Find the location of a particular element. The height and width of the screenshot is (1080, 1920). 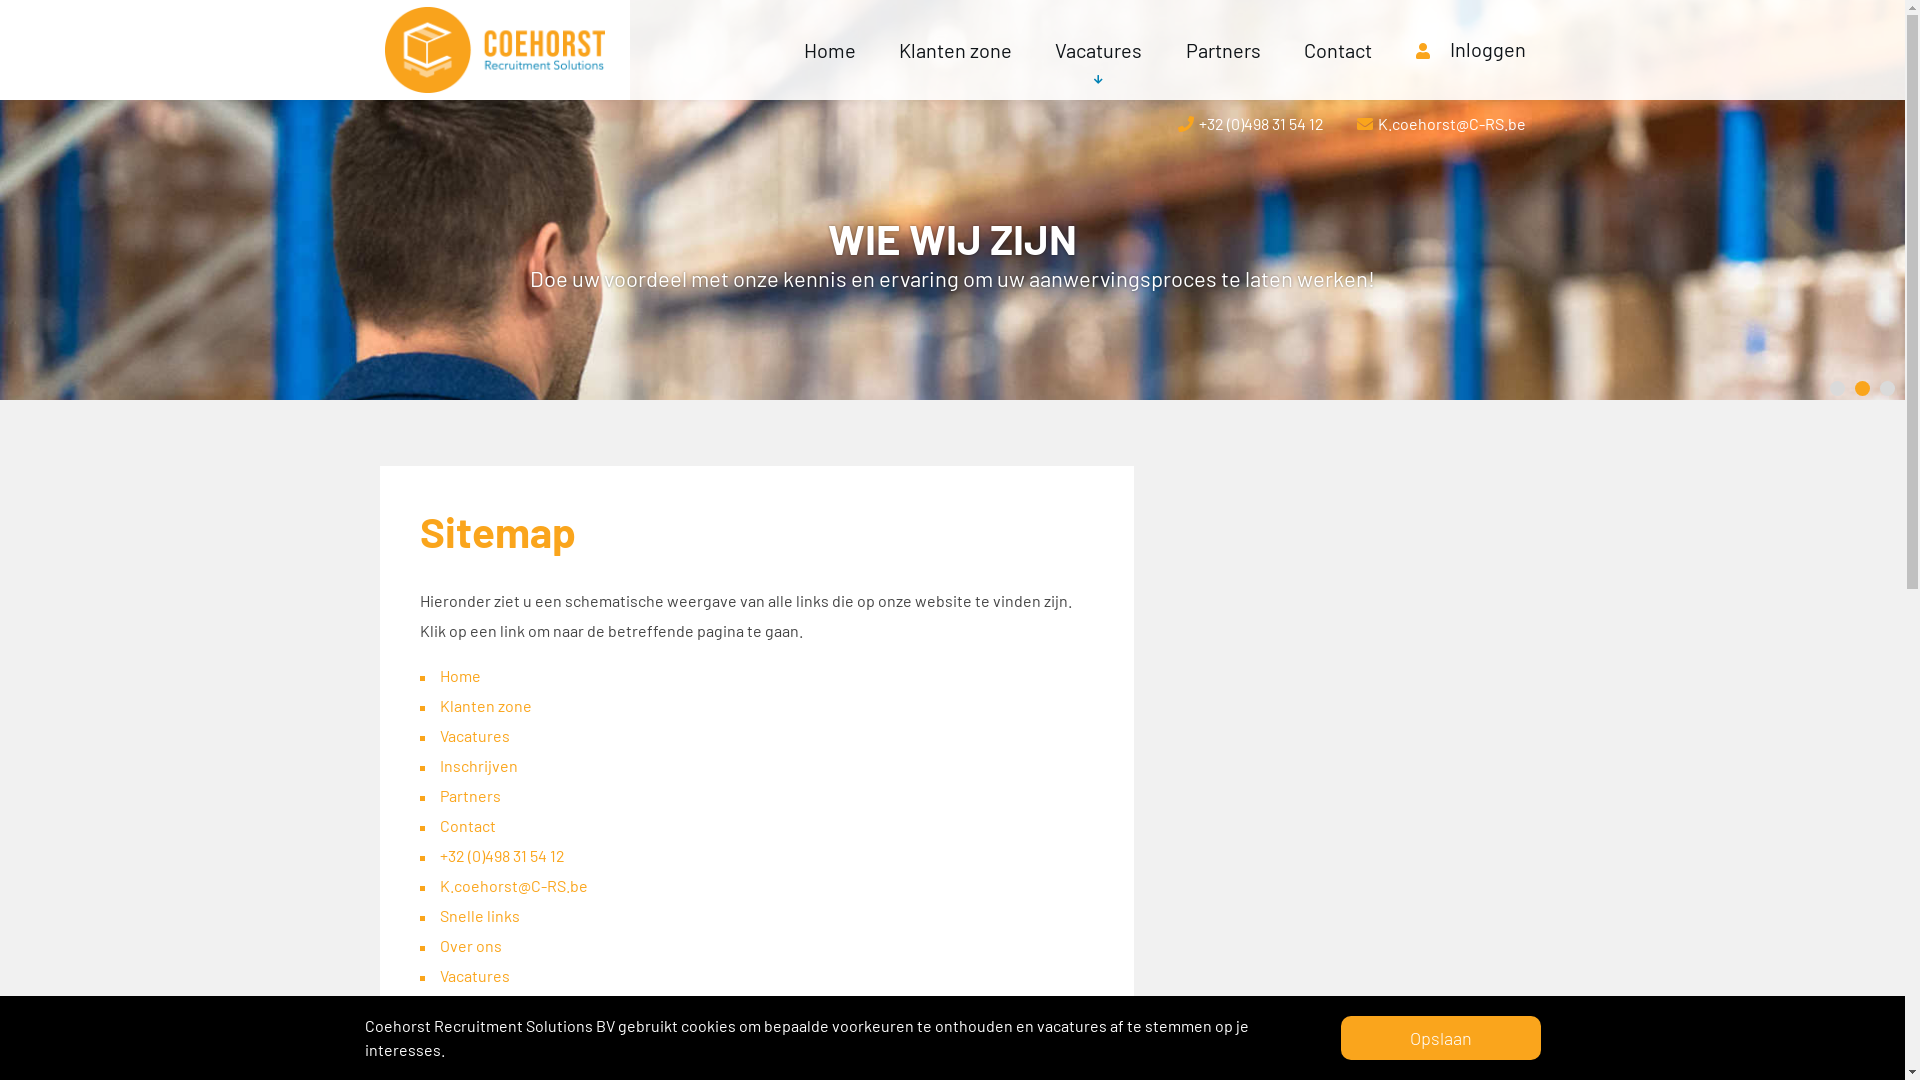

Contact is located at coordinates (468, 826).